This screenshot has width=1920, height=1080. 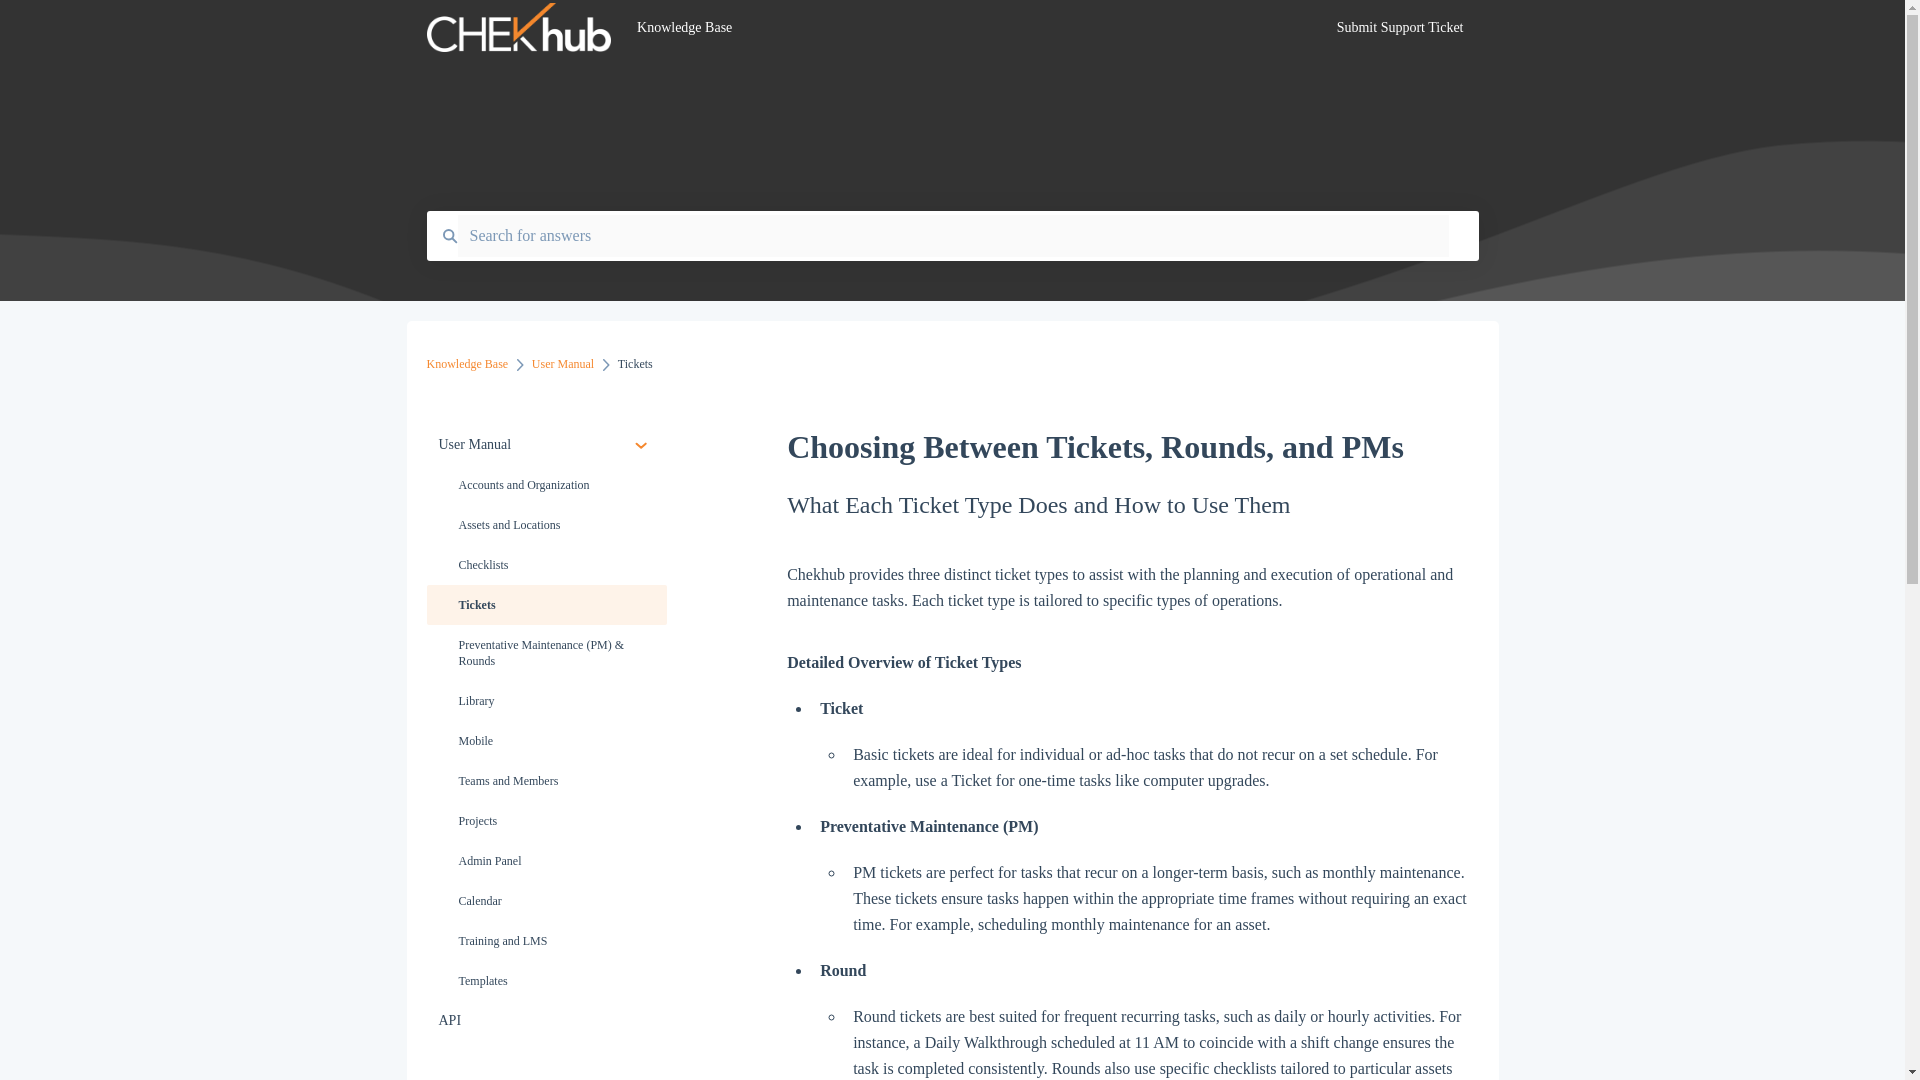 What do you see at coordinates (546, 821) in the screenshot?
I see `Projects` at bounding box center [546, 821].